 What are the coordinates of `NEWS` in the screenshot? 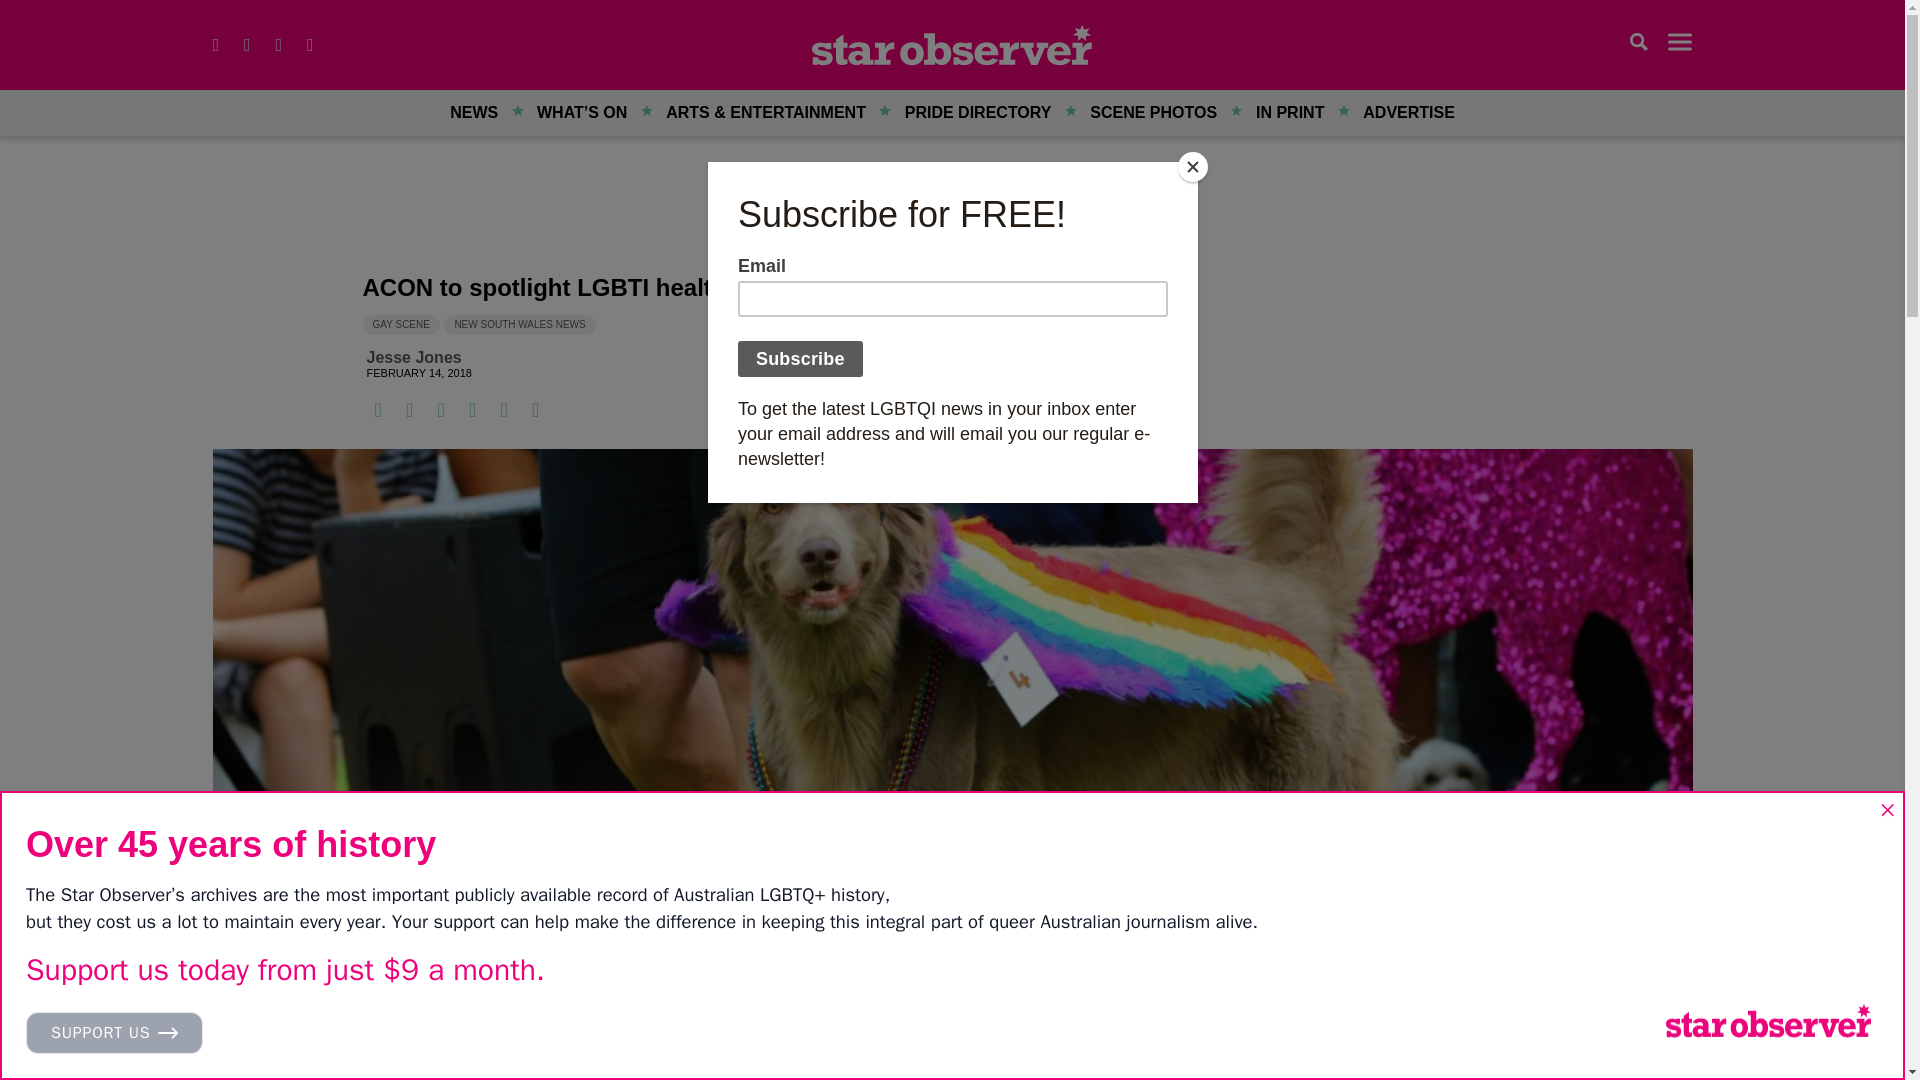 It's located at (474, 112).